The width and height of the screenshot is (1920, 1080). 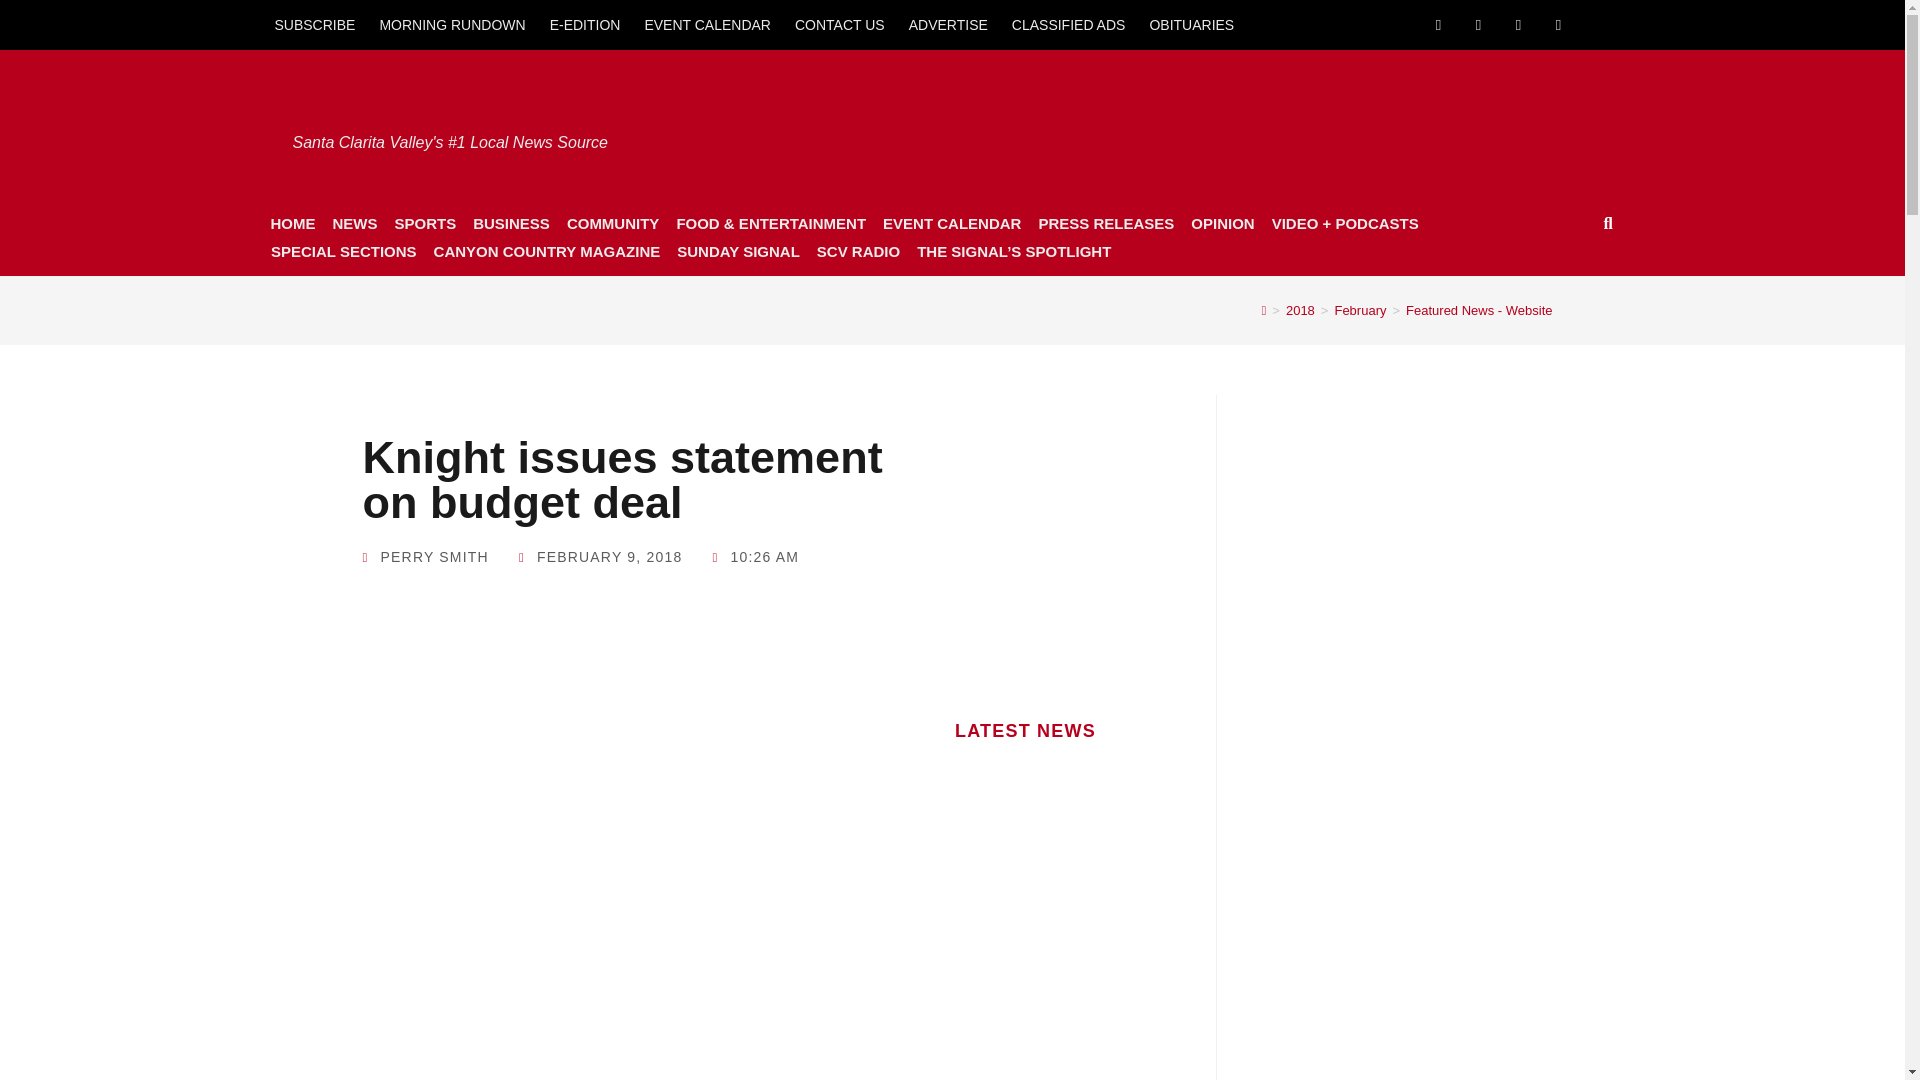 What do you see at coordinates (452, 24) in the screenshot?
I see `MORNING RUNDOWN` at bounding box center [452, 24].